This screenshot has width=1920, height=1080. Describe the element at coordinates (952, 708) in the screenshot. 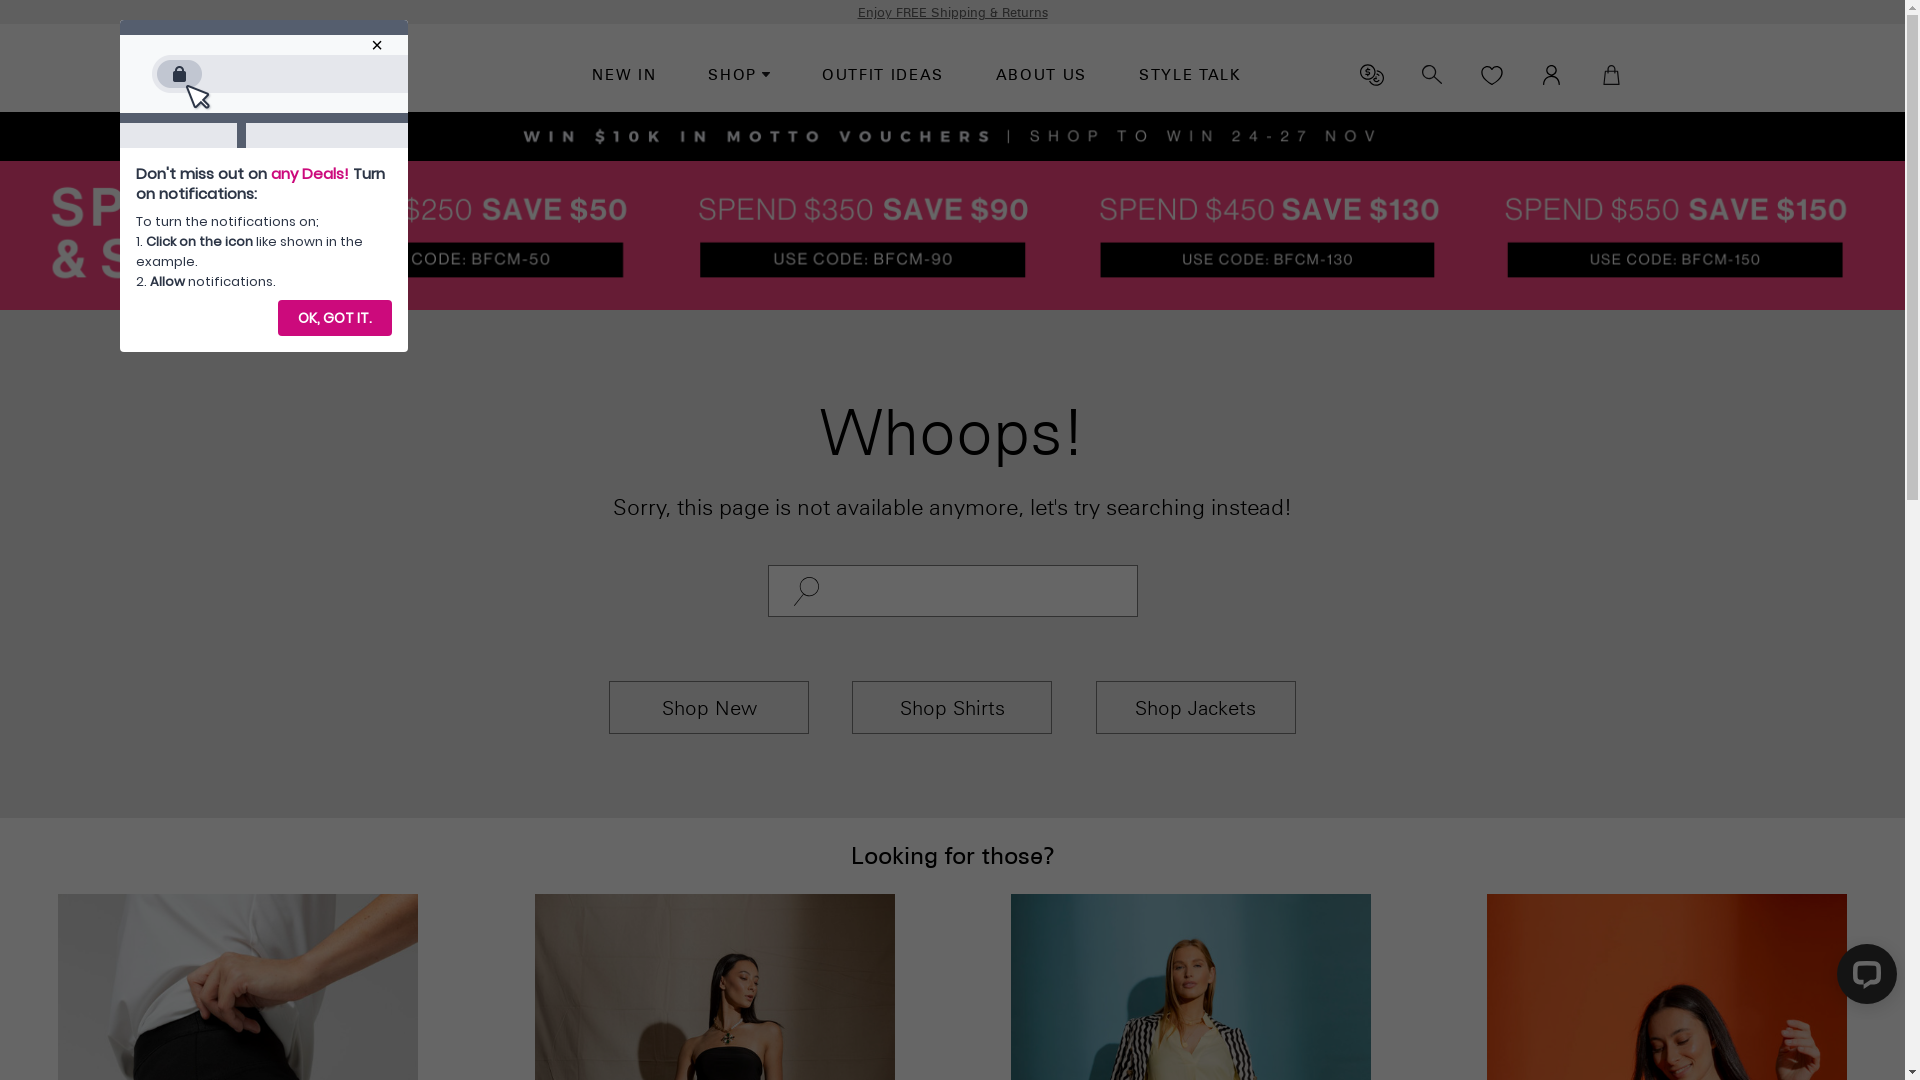

I see `Shop Shirts` at that location.